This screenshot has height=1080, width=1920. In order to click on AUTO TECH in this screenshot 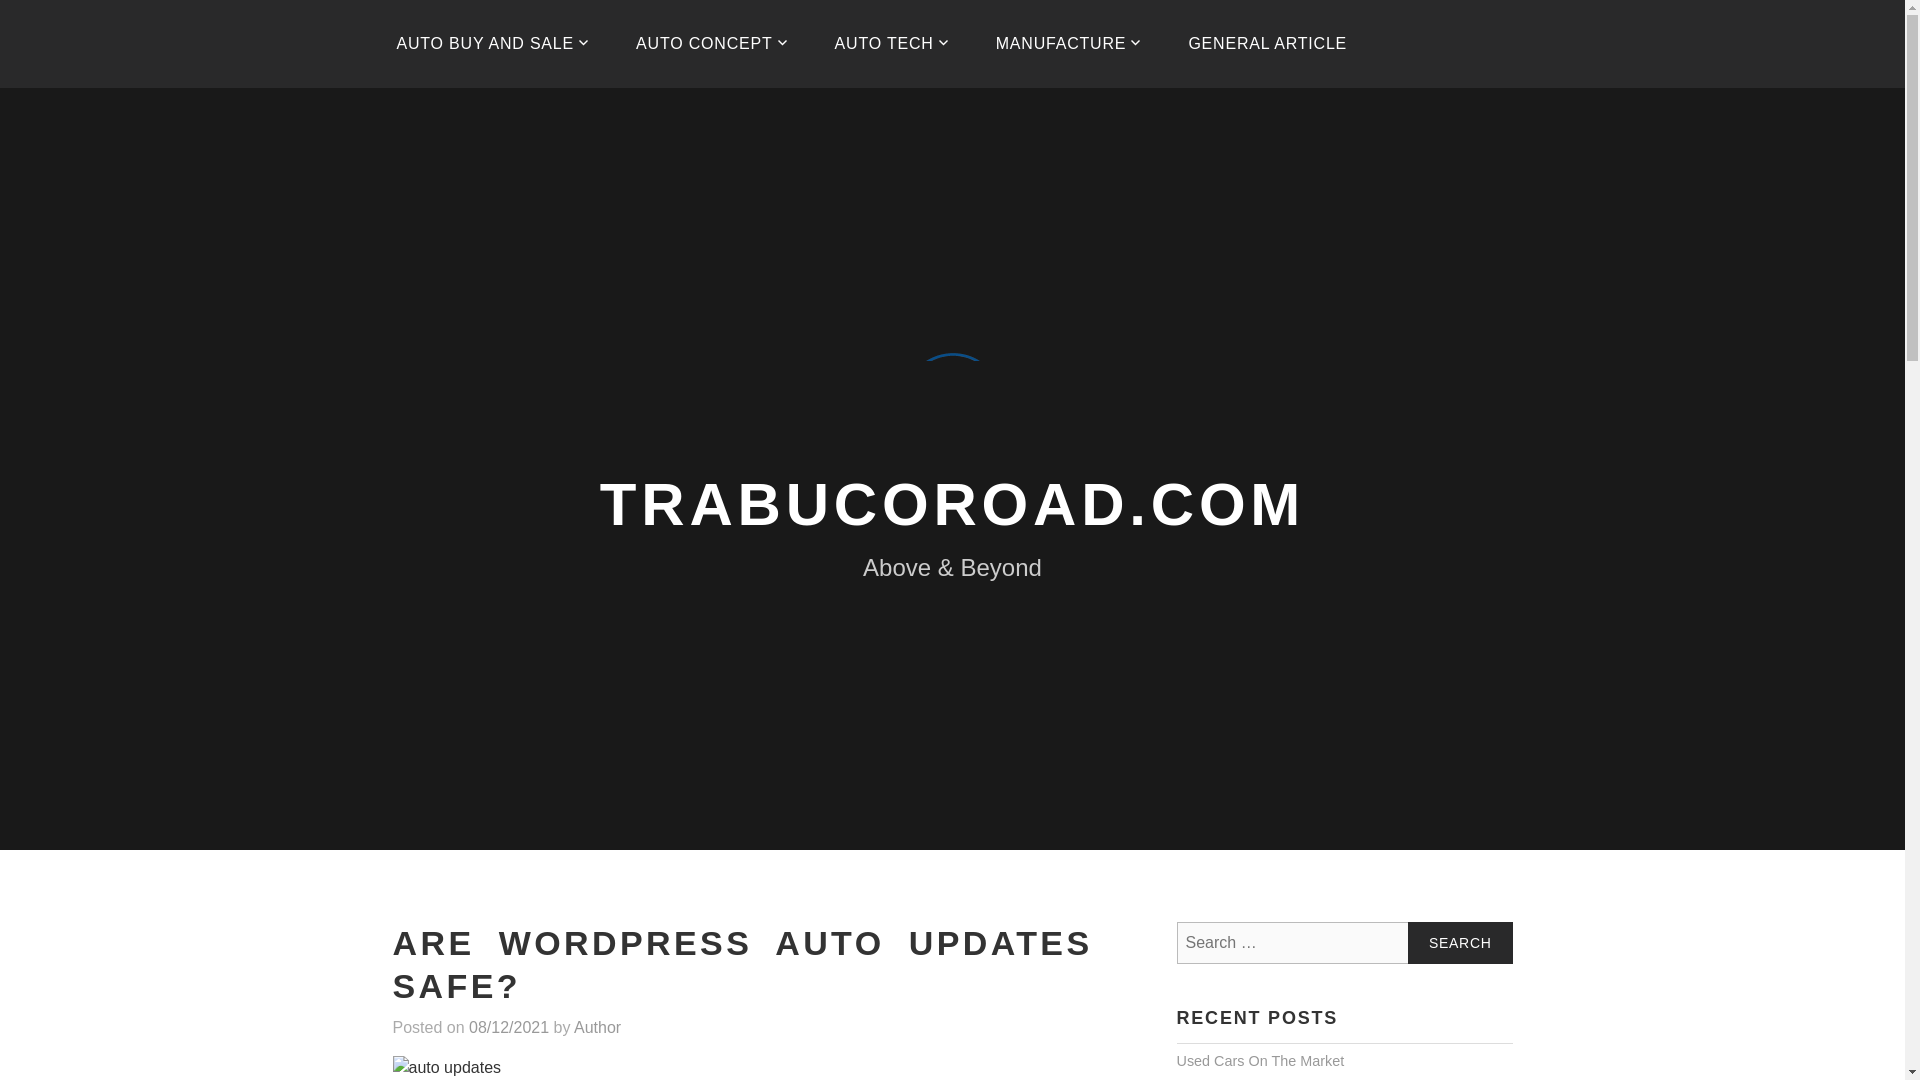, I will do `click(892, 44)`.